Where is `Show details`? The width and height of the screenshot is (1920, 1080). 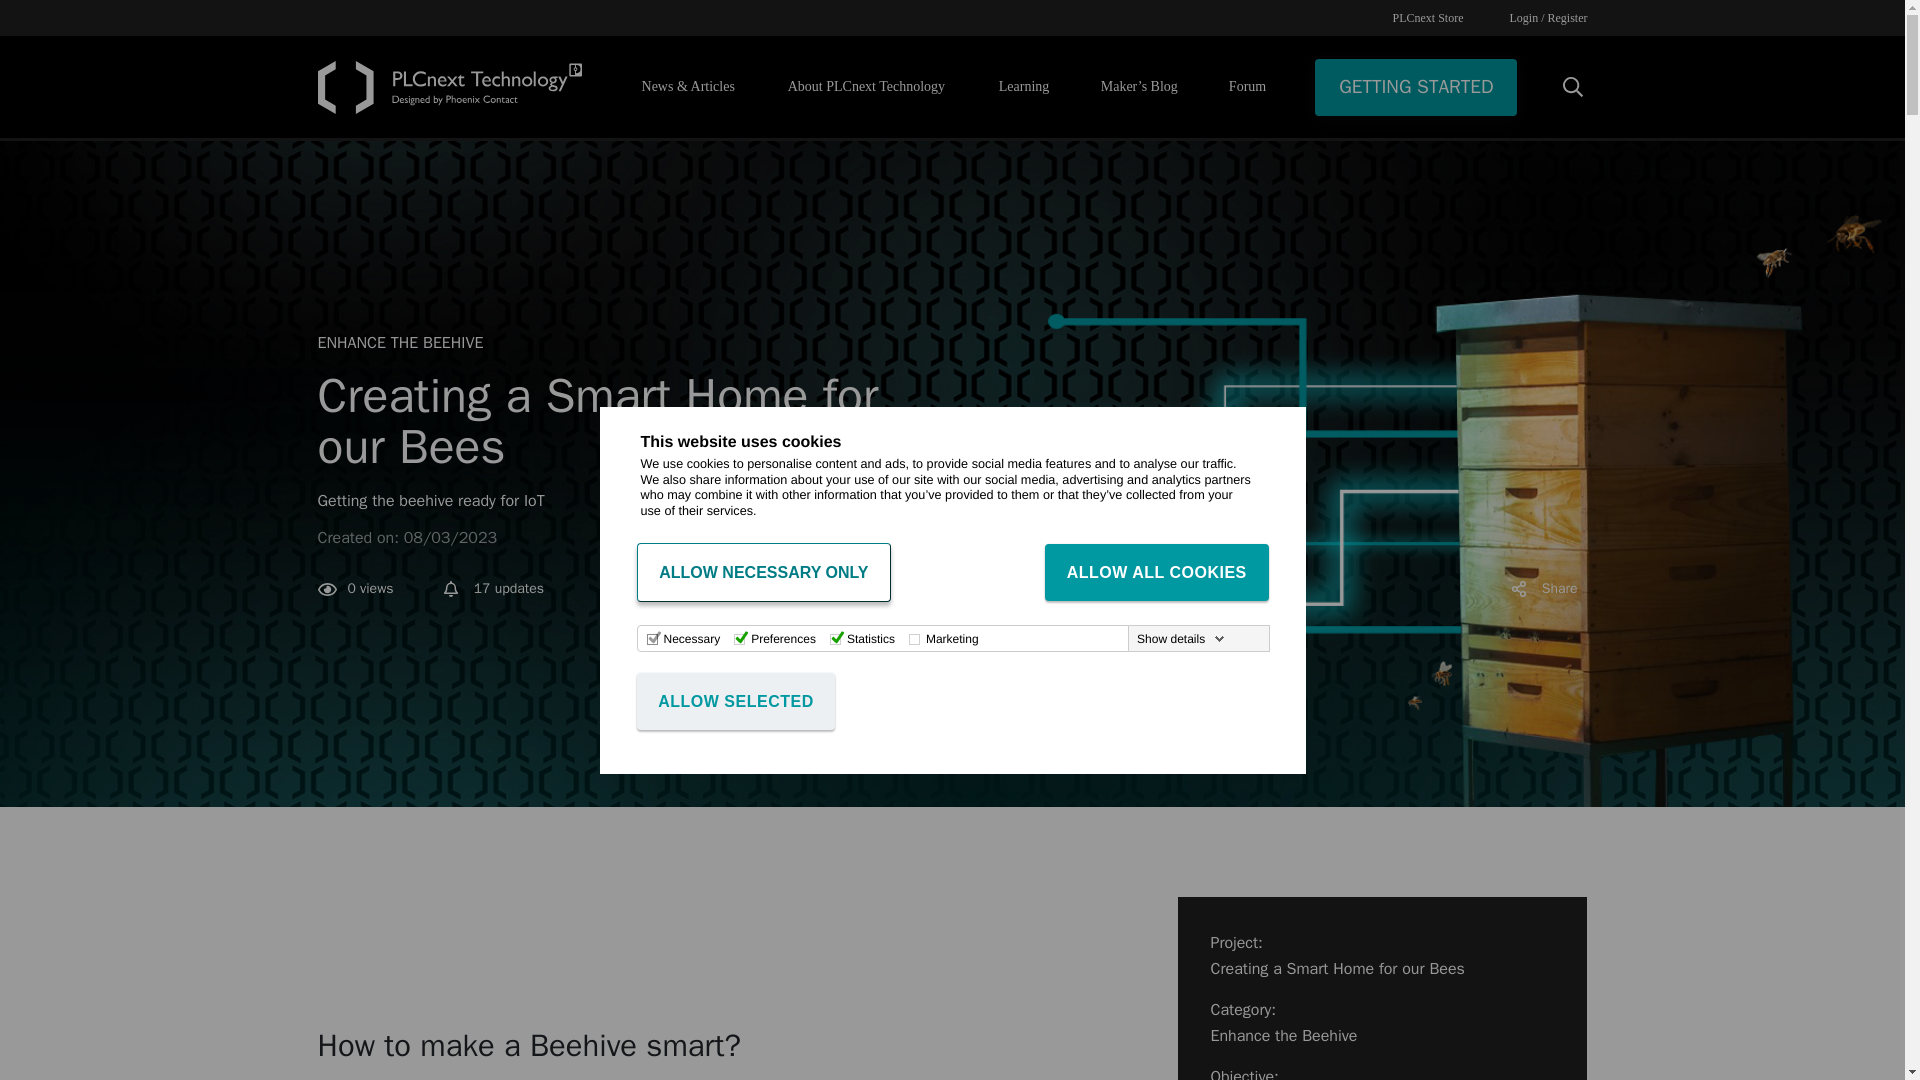 Show details is located at coordinates (1180, 638).